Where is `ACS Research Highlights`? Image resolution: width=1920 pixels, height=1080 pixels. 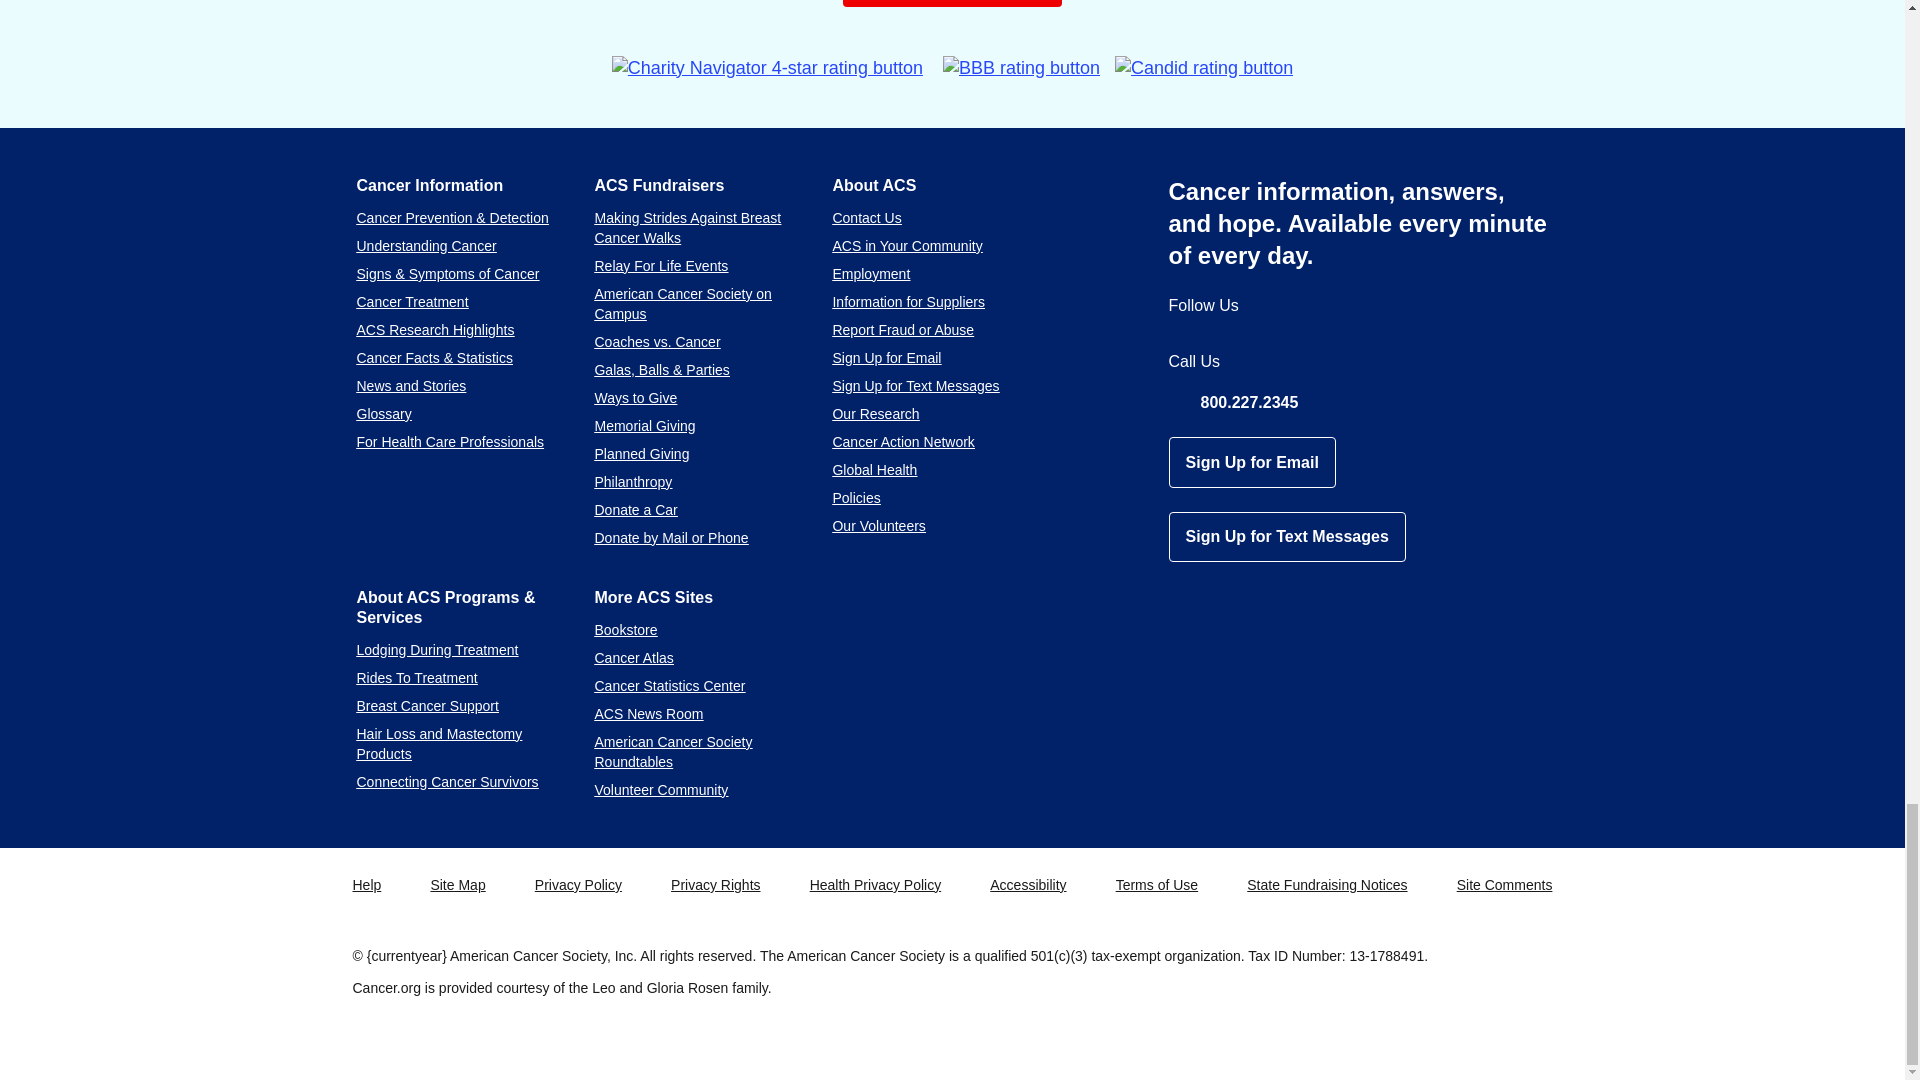 ACS Research Highlights is located at coordinates (434, 330).